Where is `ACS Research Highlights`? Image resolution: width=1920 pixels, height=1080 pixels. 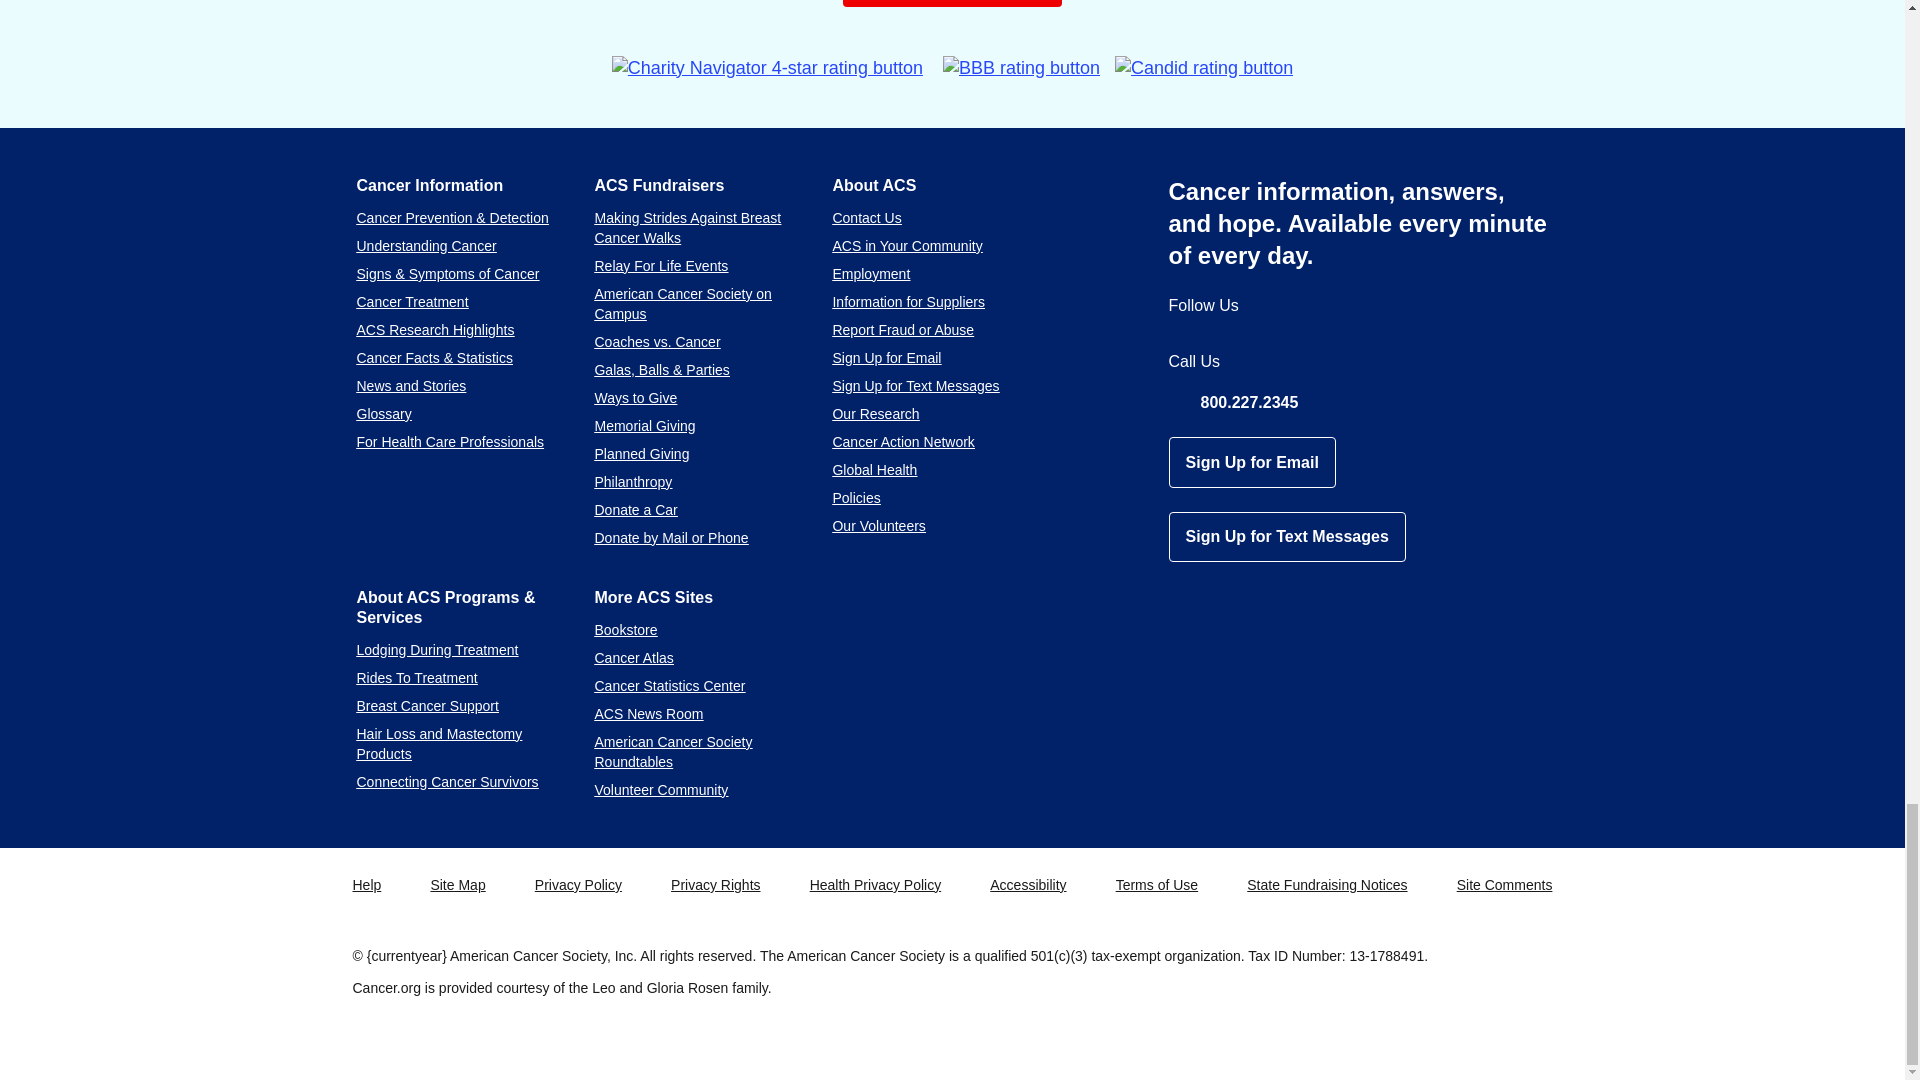 ACS Research Highlights is located at coordinates (434, 330).